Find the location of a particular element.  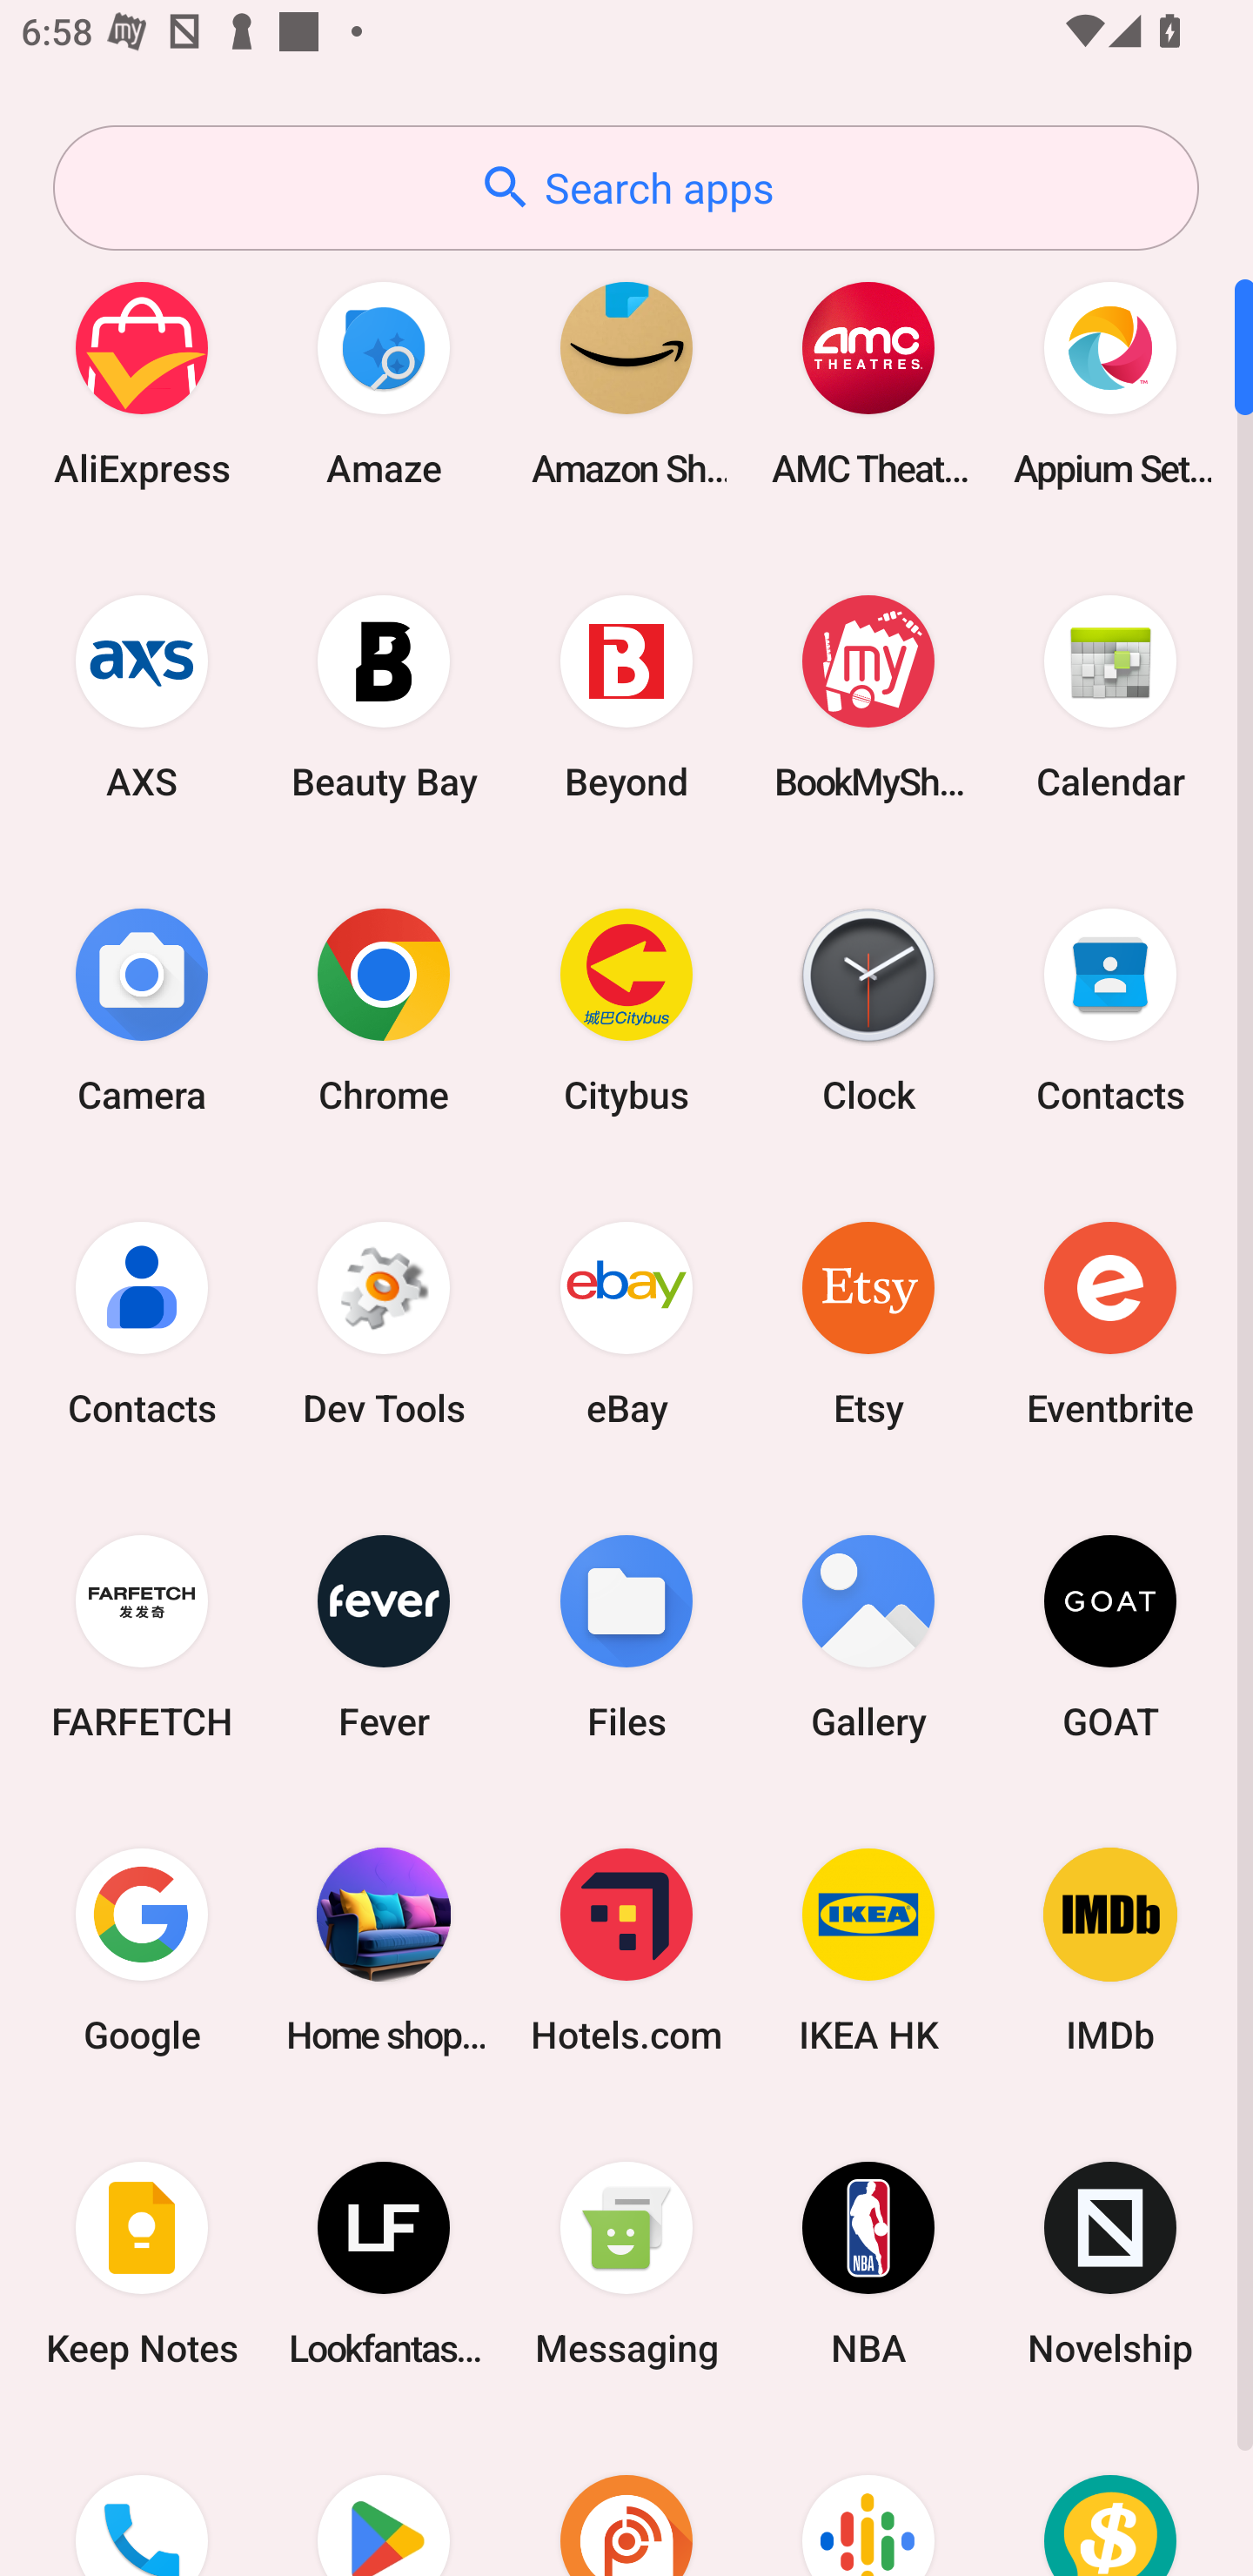

Podcasts is located at coordinates (868, 2499).